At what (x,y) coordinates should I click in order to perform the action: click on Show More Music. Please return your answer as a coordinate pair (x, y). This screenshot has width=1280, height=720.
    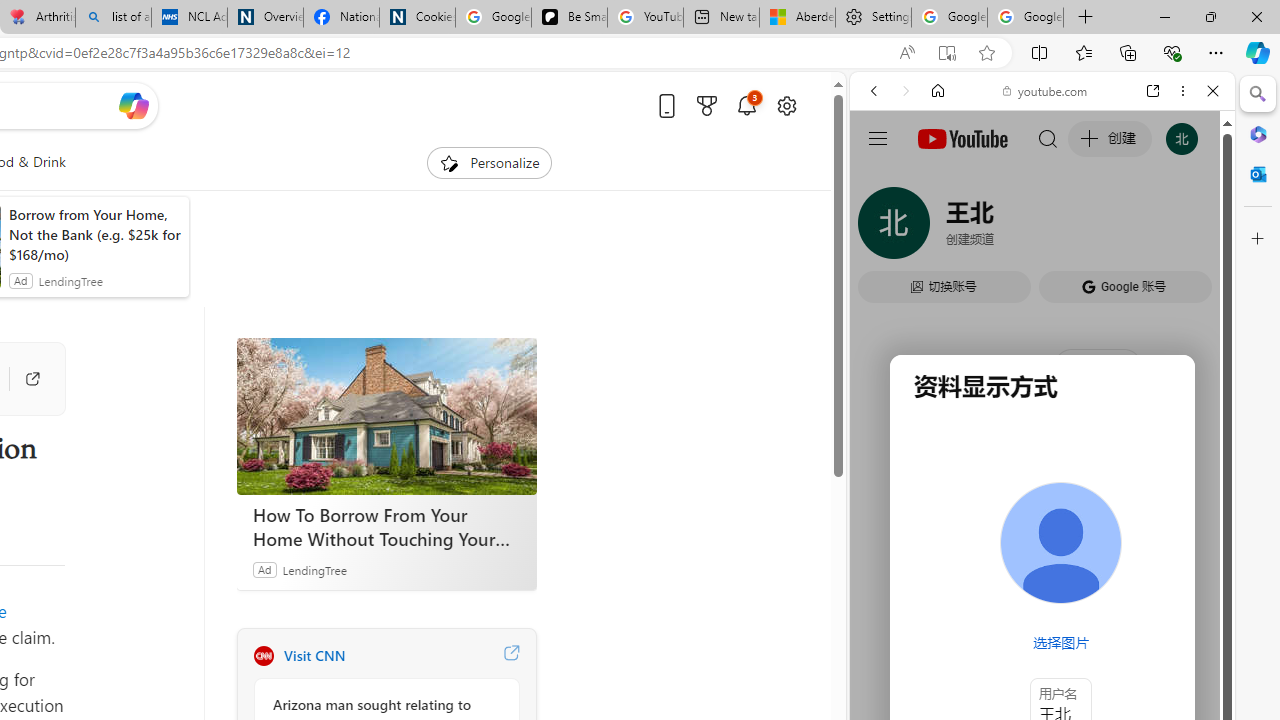
    Looking at the image, I should click on (1164, 546).